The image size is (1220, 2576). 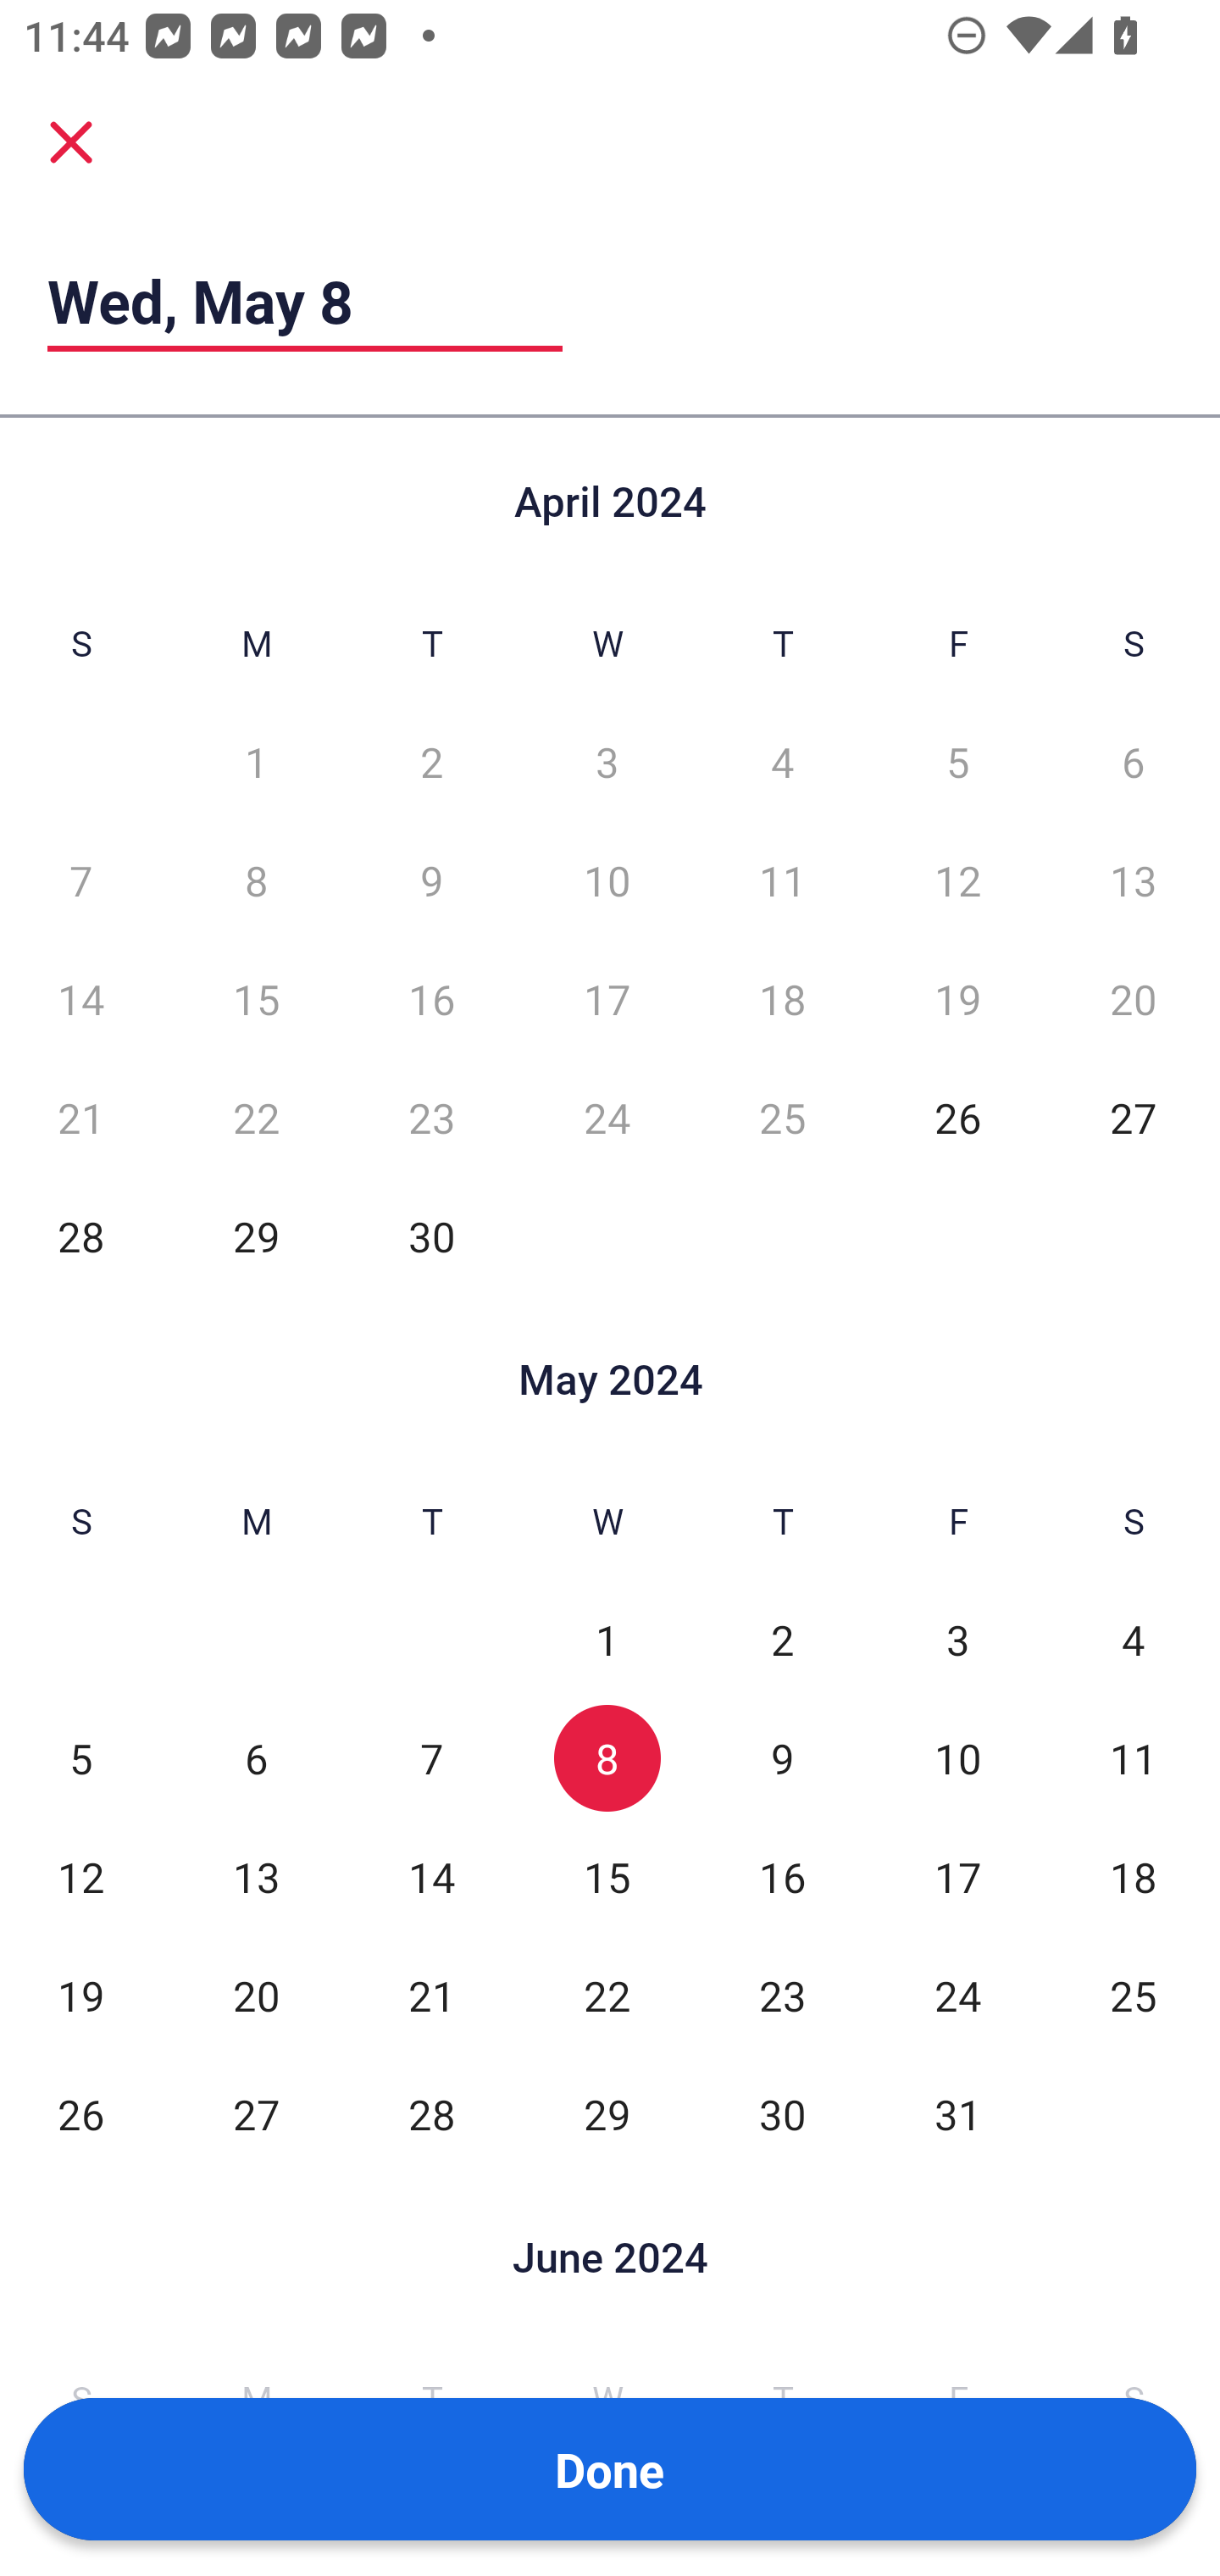 I want to click on 10 Fri, May 10, Not Selected, so click(x=957, y=1759).